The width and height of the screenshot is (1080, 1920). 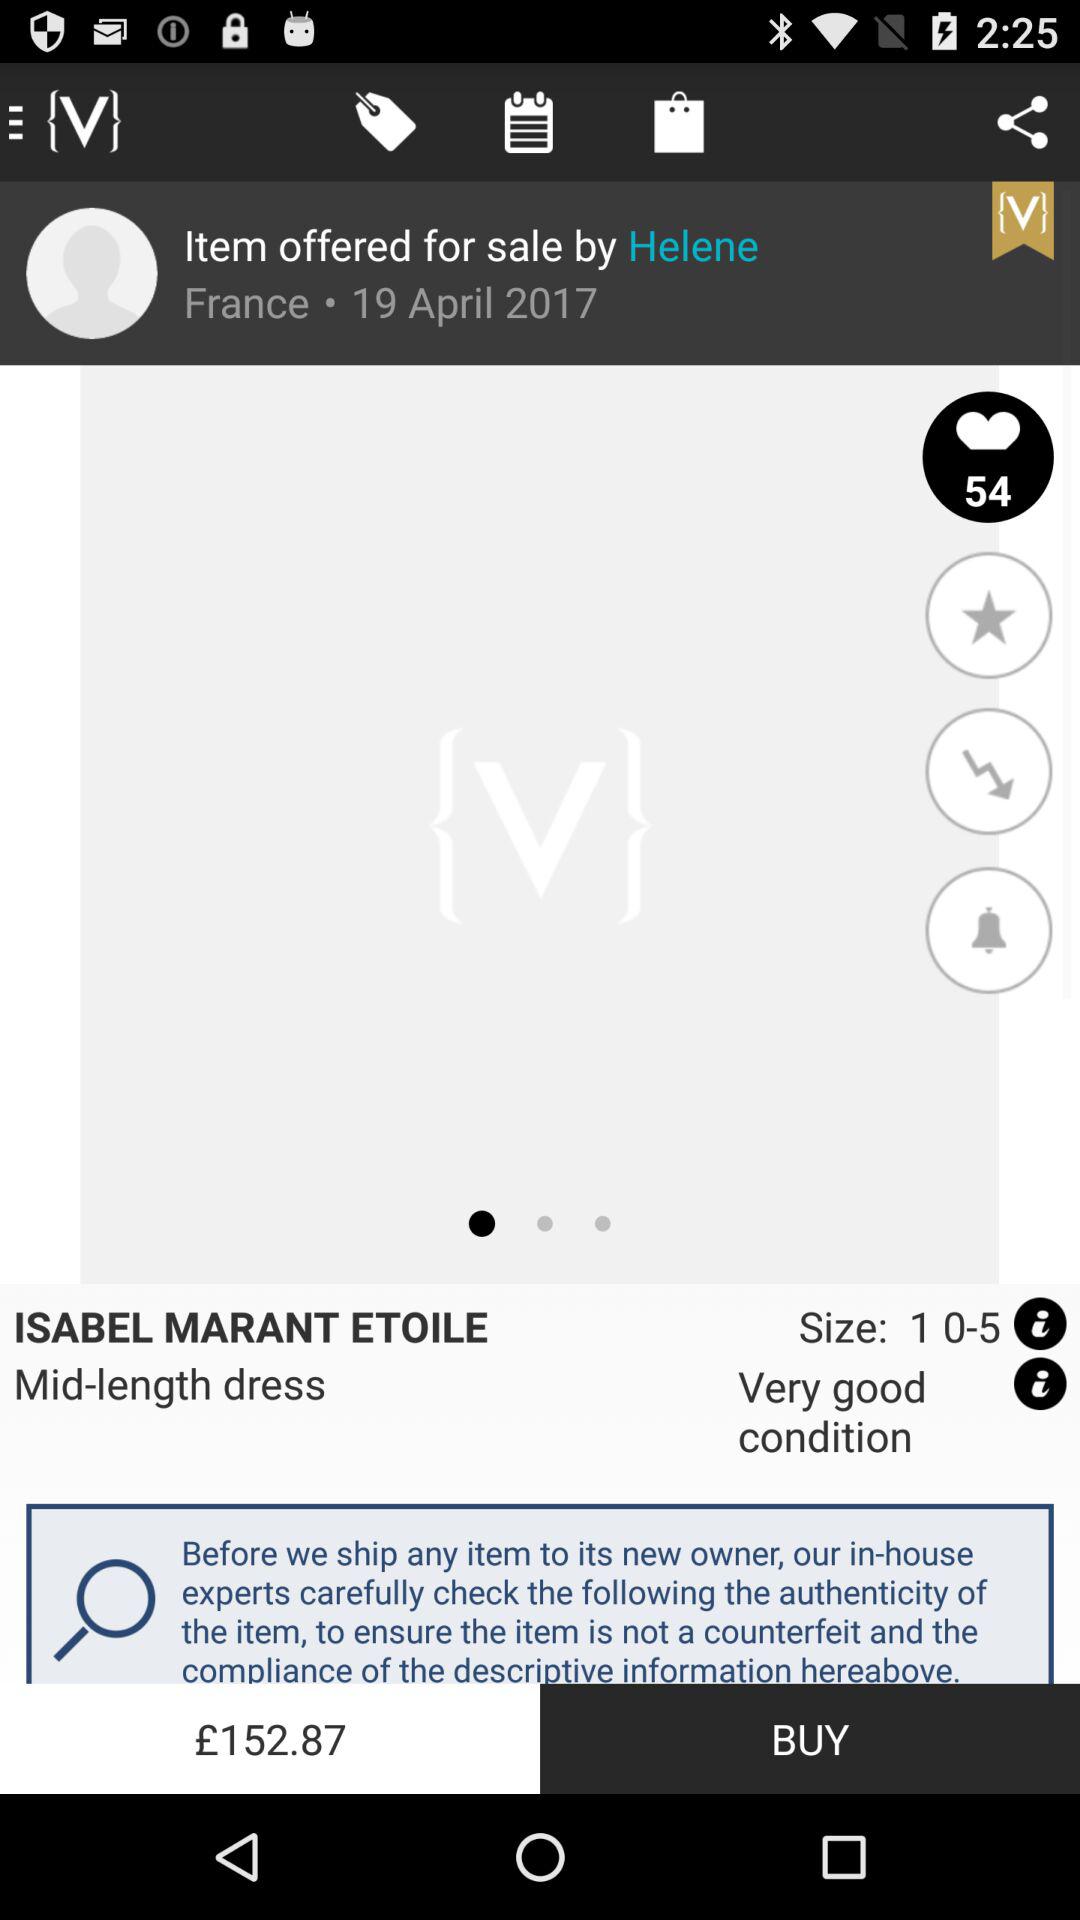 What do you see at coordinates (810, 1738) in the screenshot?
I see `click the item below before we ship icon` at bounding box center [810, 1738].